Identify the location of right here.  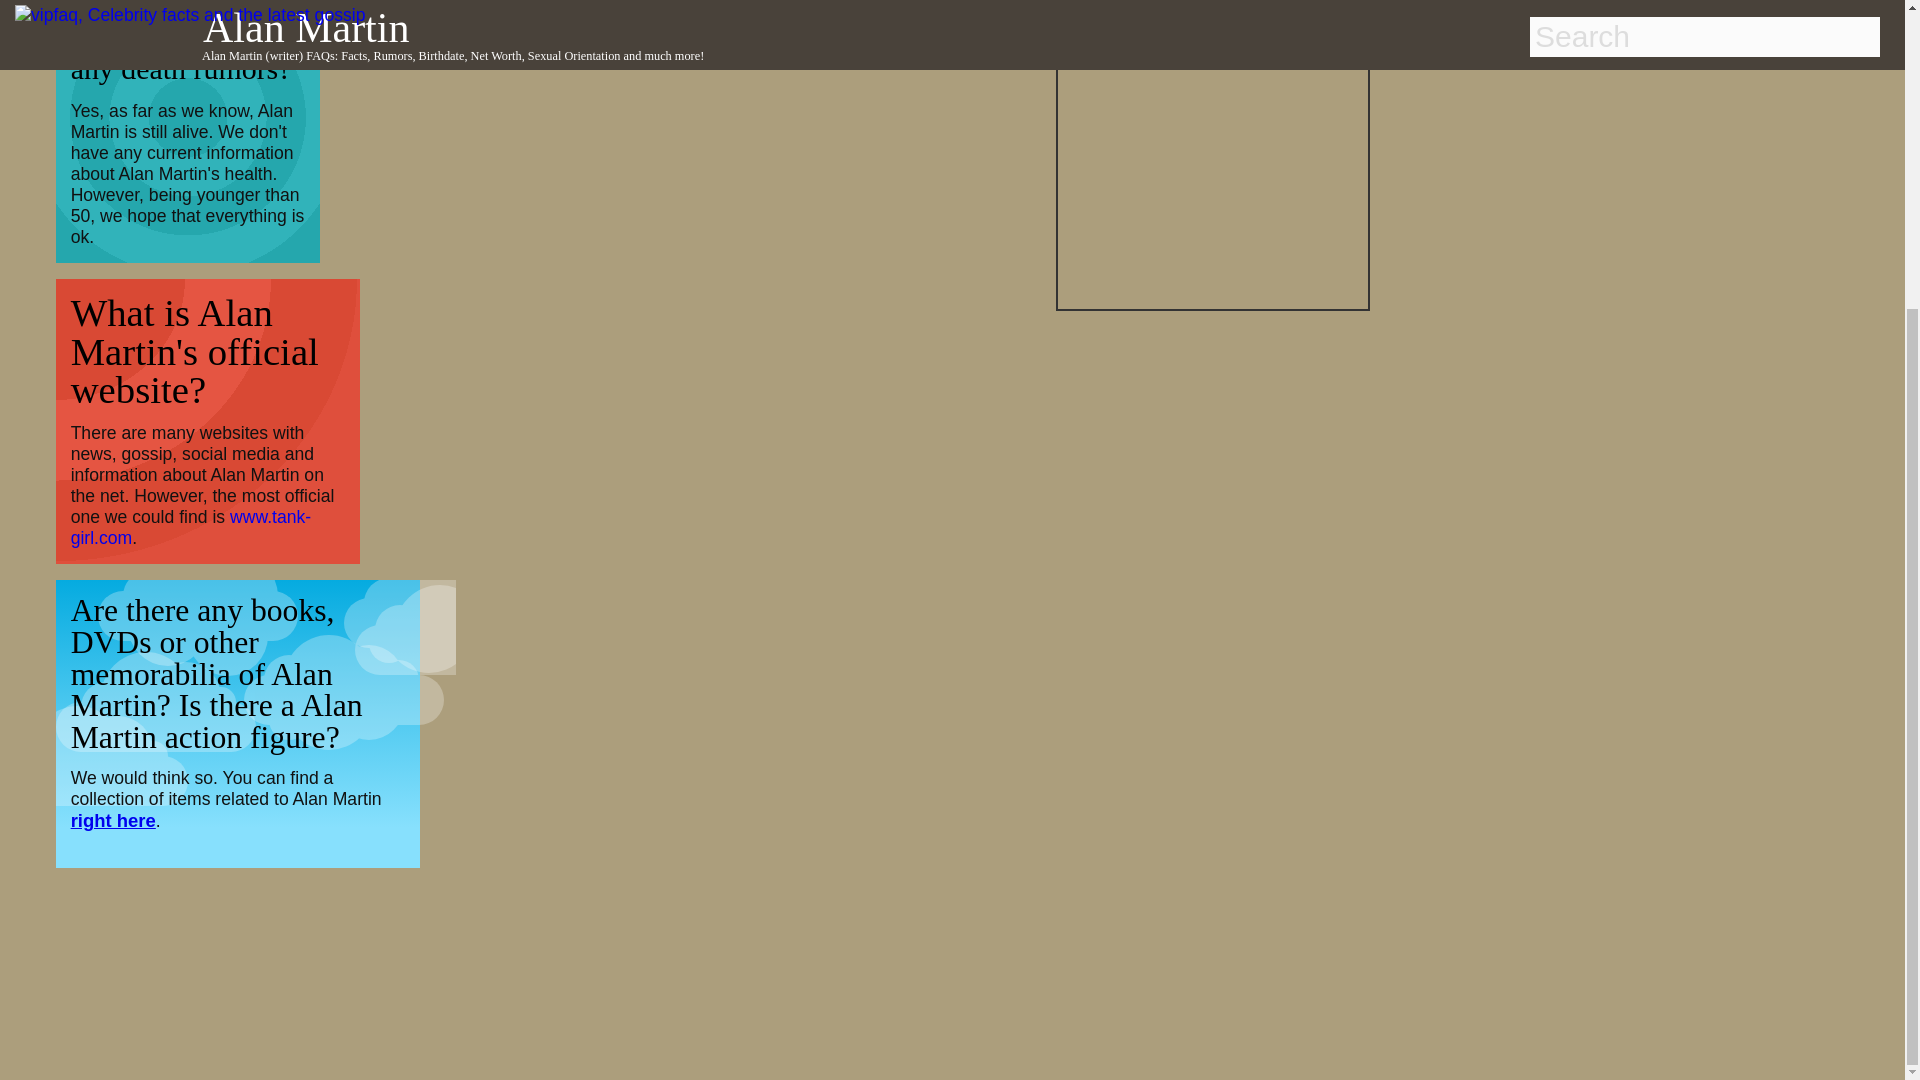
(113, 820).